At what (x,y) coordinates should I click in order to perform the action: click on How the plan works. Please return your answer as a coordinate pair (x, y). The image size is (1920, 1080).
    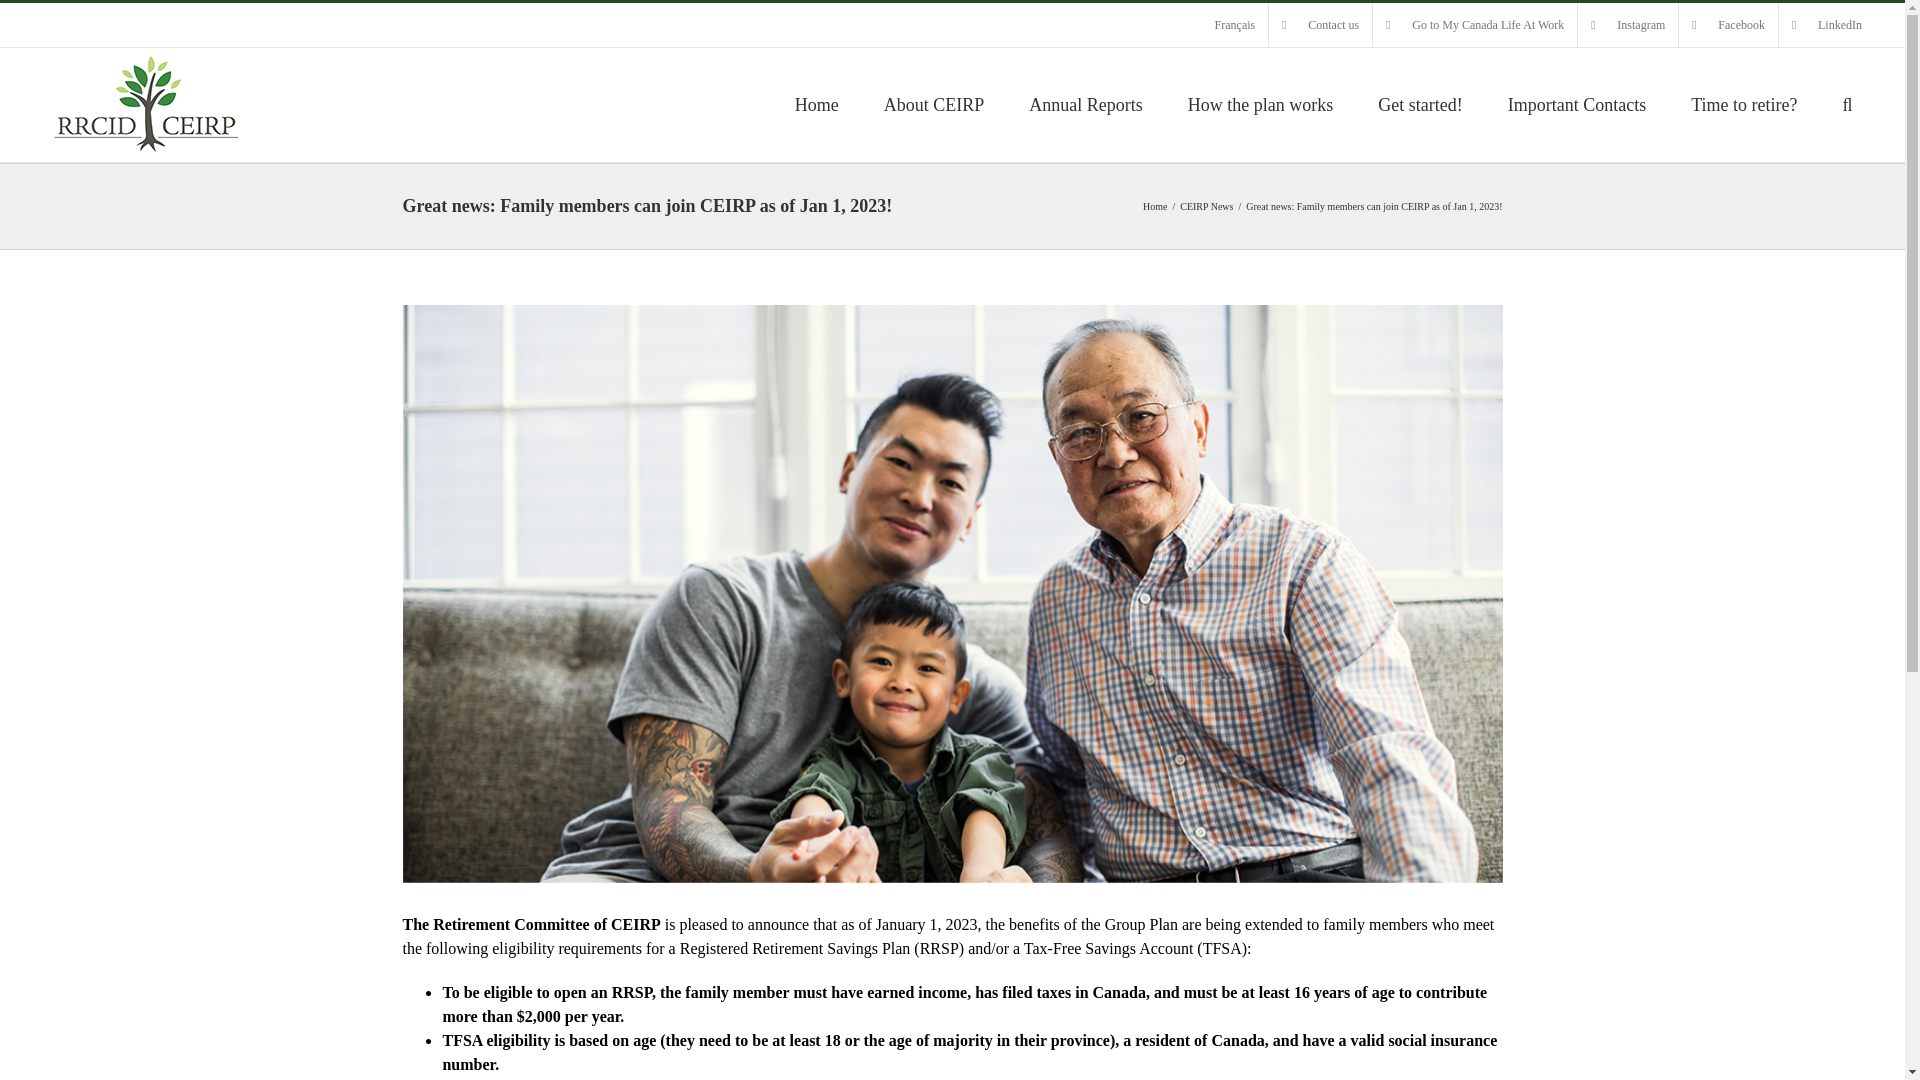
    Looking at the image, I should click on (1260, 104).